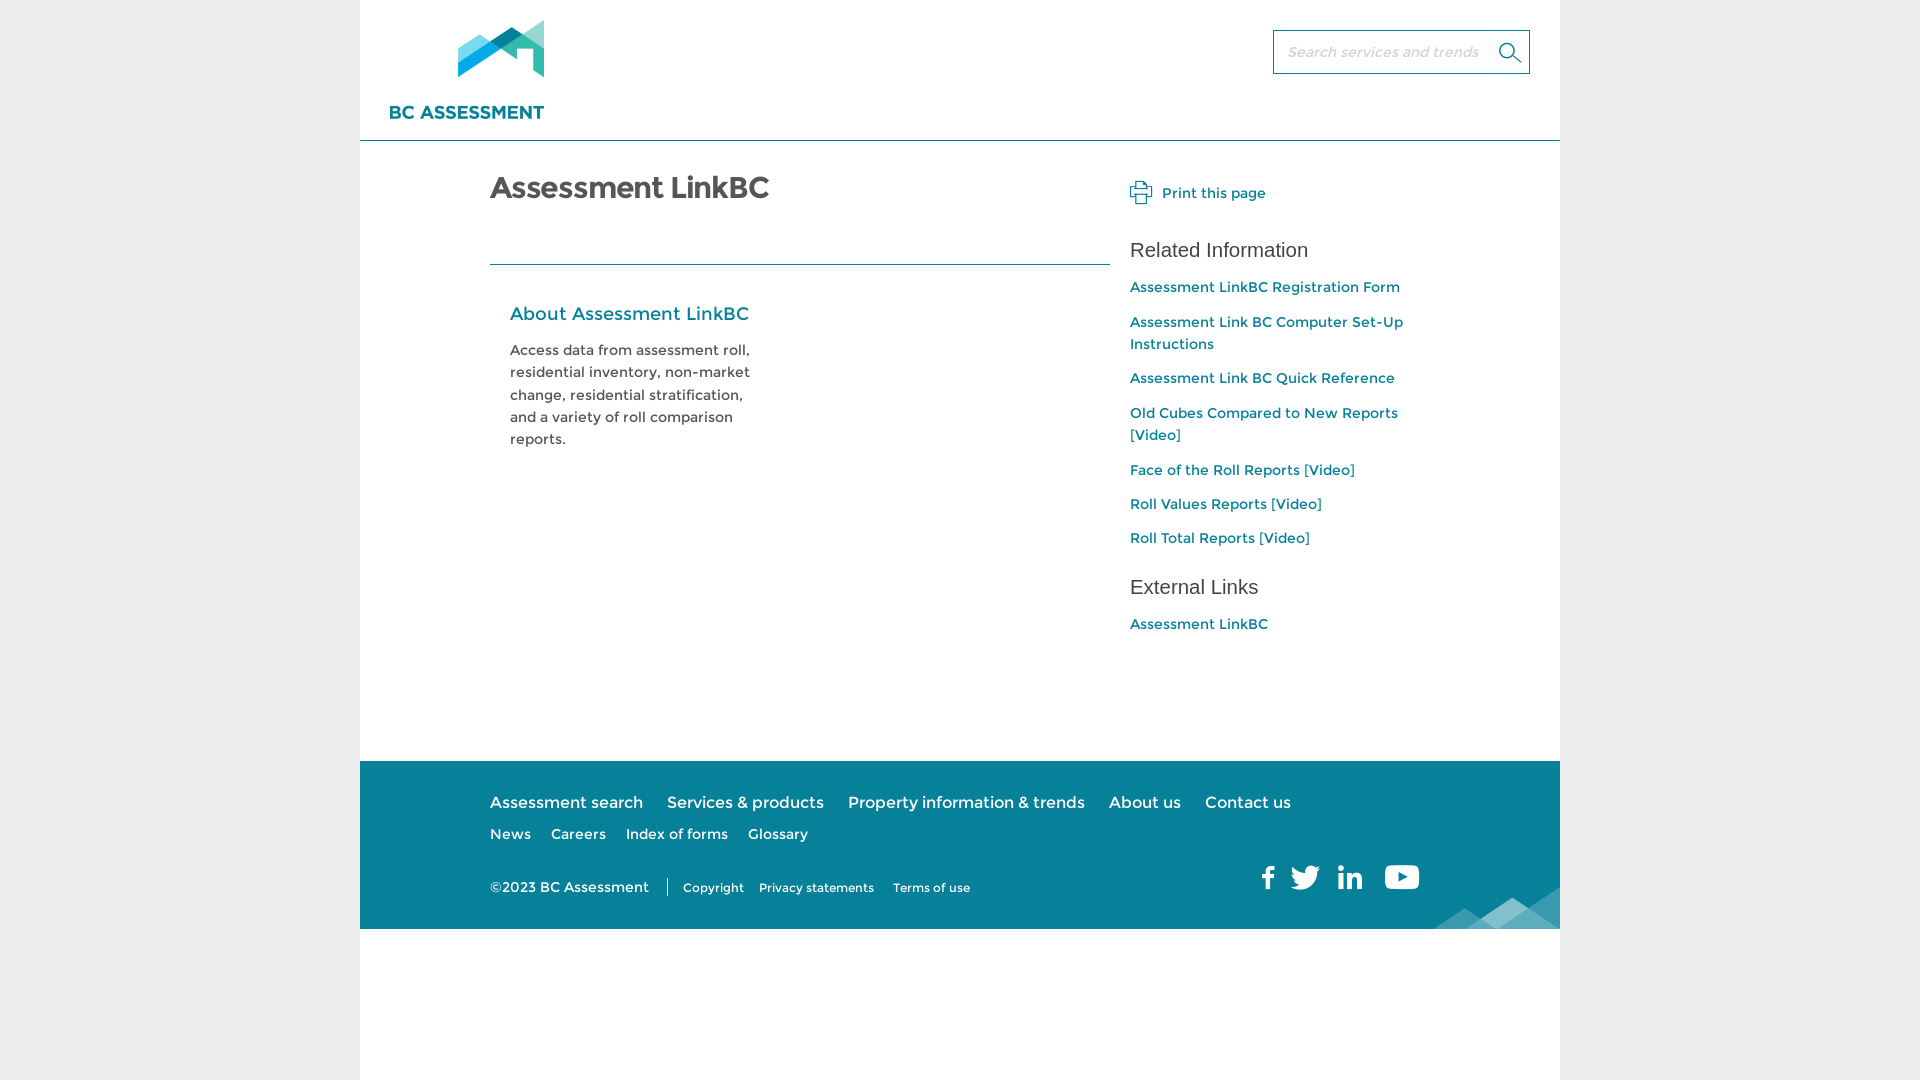 Image resolution: width=1920 pixels, height=1080 pixels. What do you see at coordinates (566, 803) in the screenshot?
I see `Assessment search` at bounding box center [566, 803].